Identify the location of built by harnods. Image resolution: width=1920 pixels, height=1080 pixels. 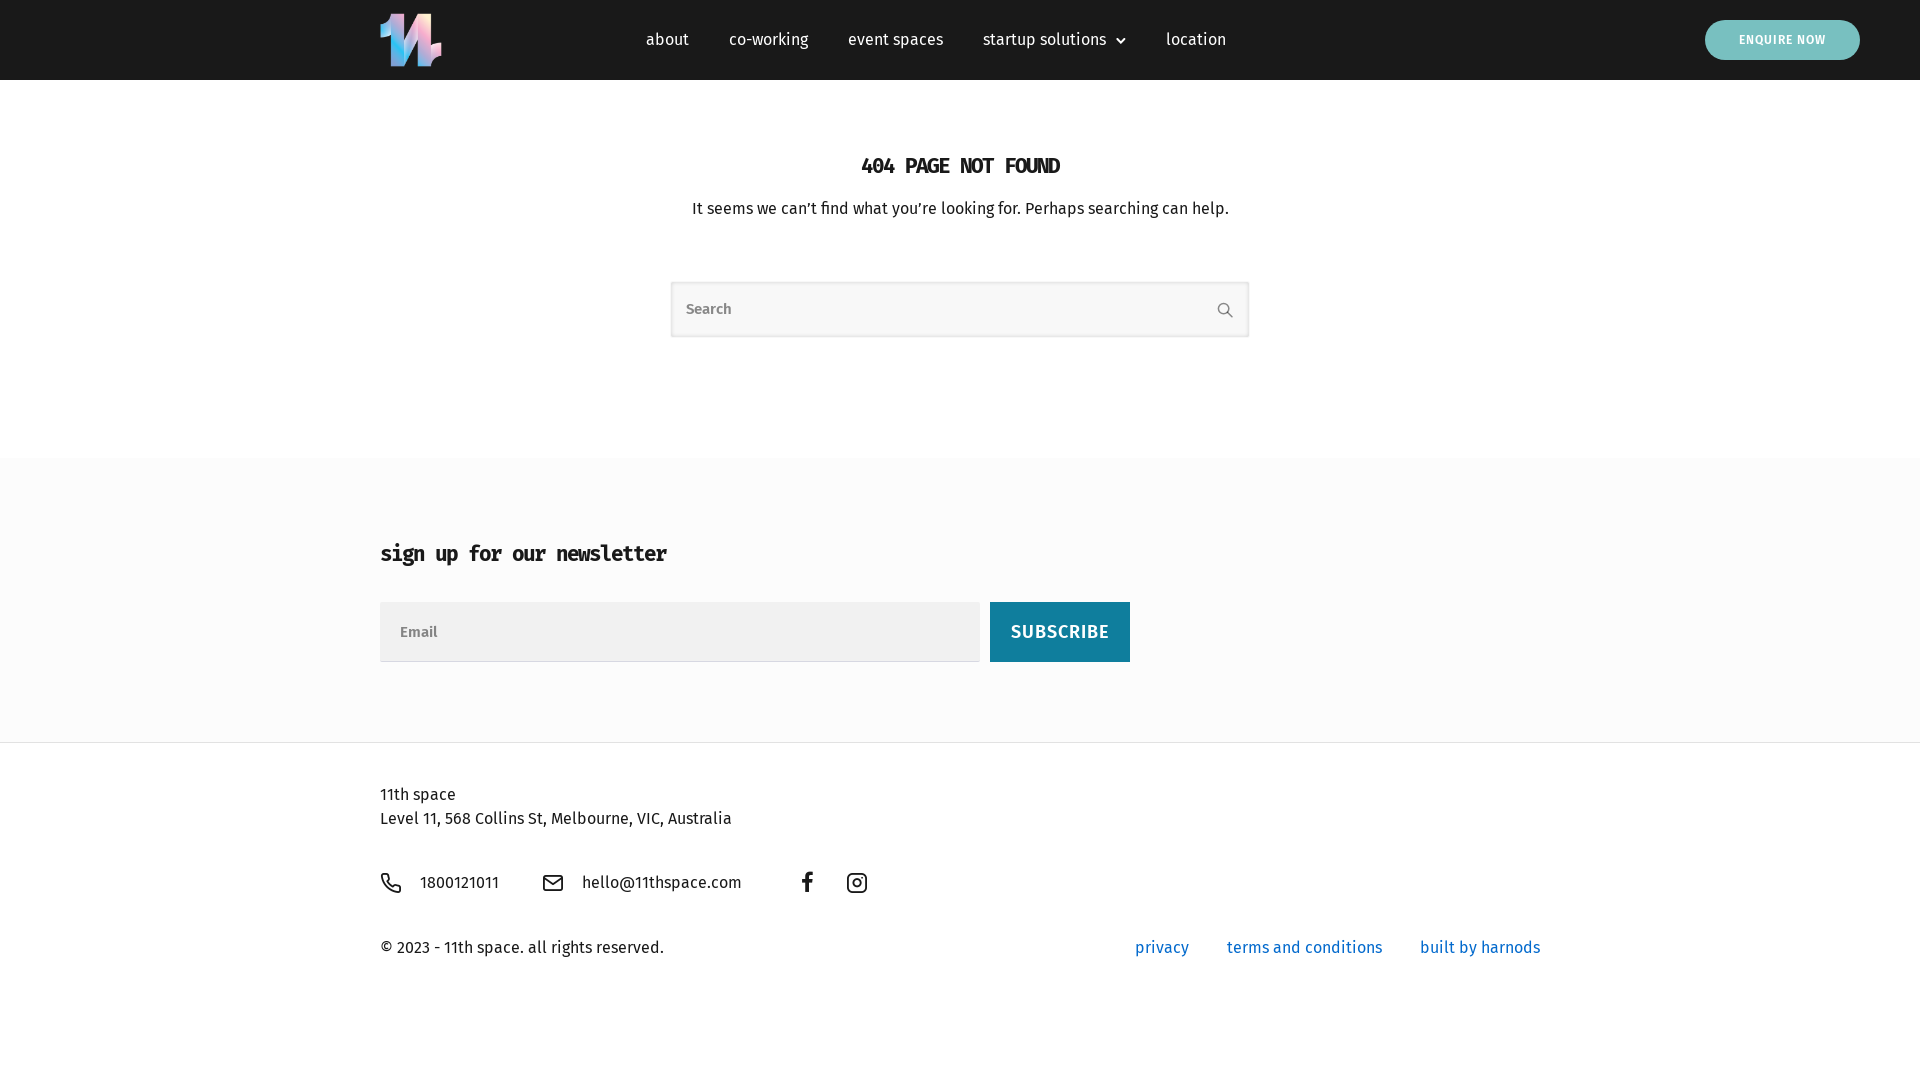
(1480, 948).